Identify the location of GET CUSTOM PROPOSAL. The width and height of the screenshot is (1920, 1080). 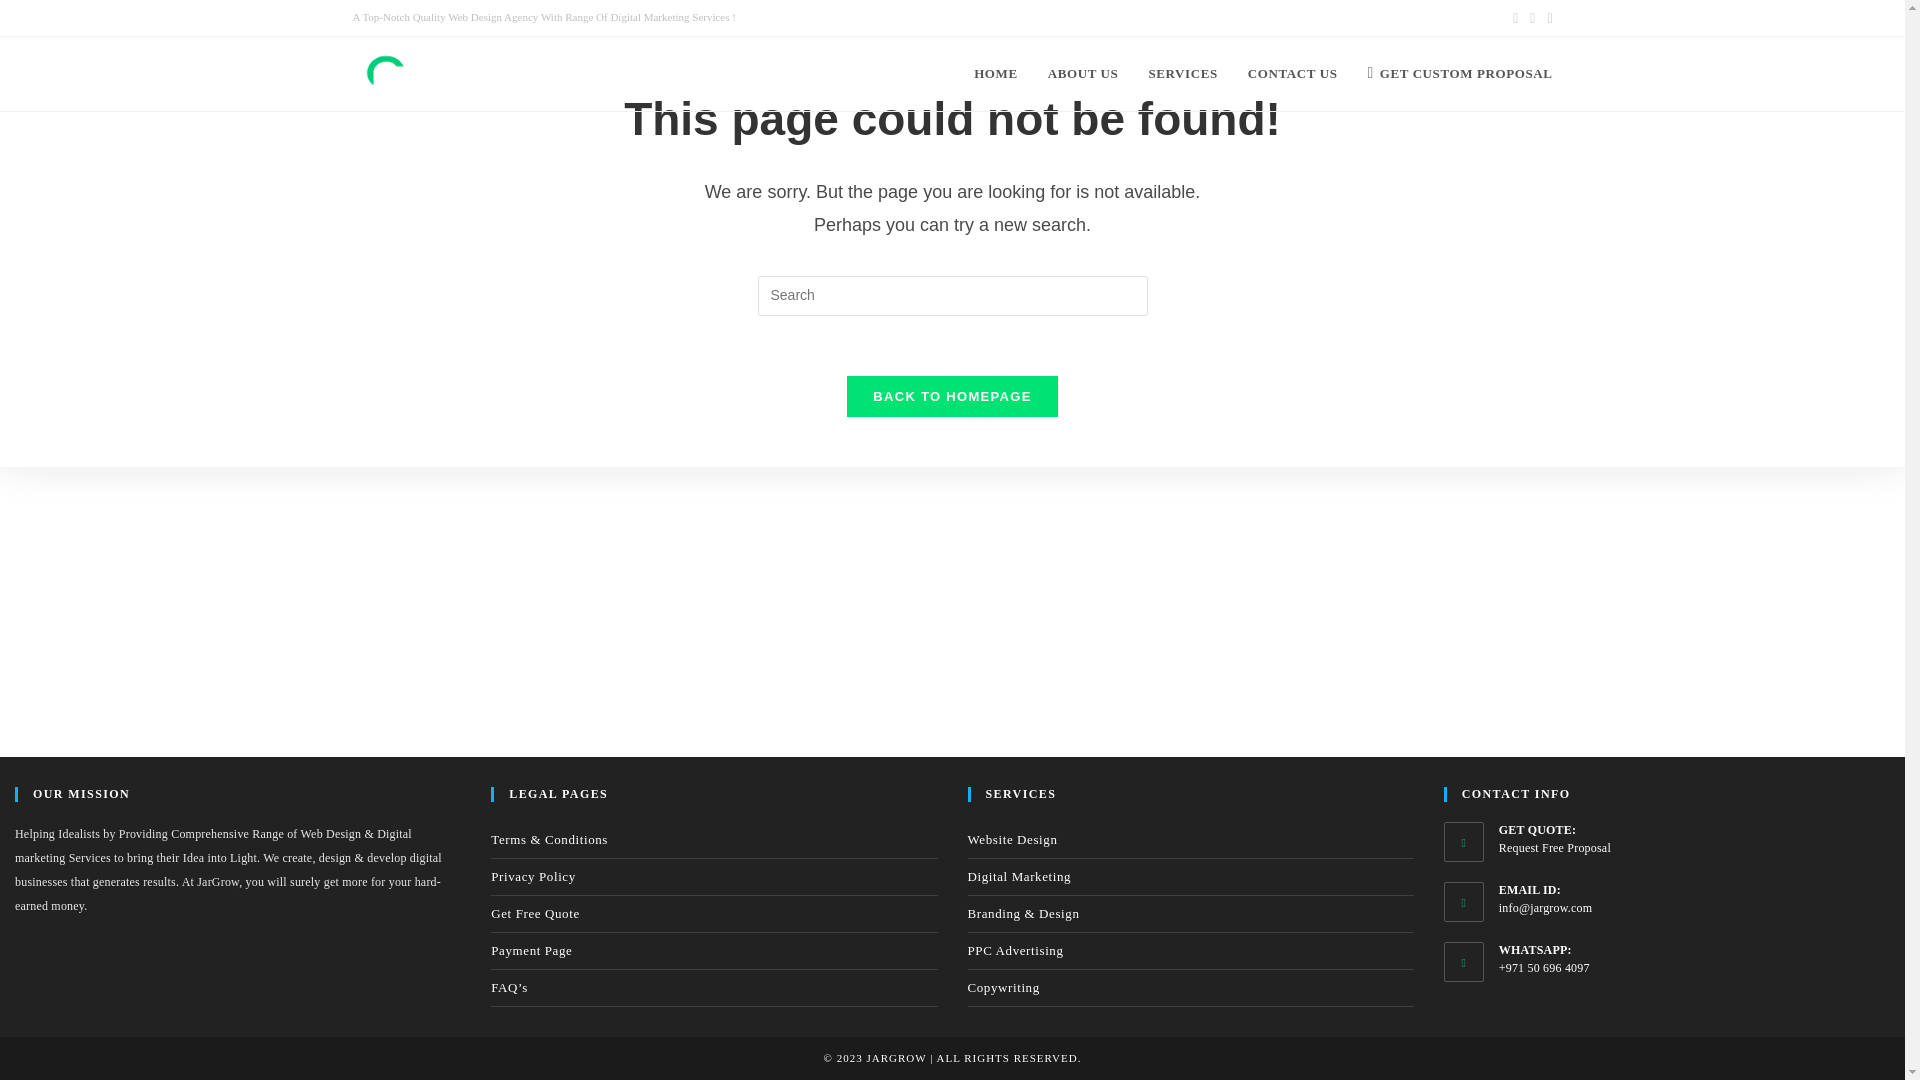
(1458, 74).